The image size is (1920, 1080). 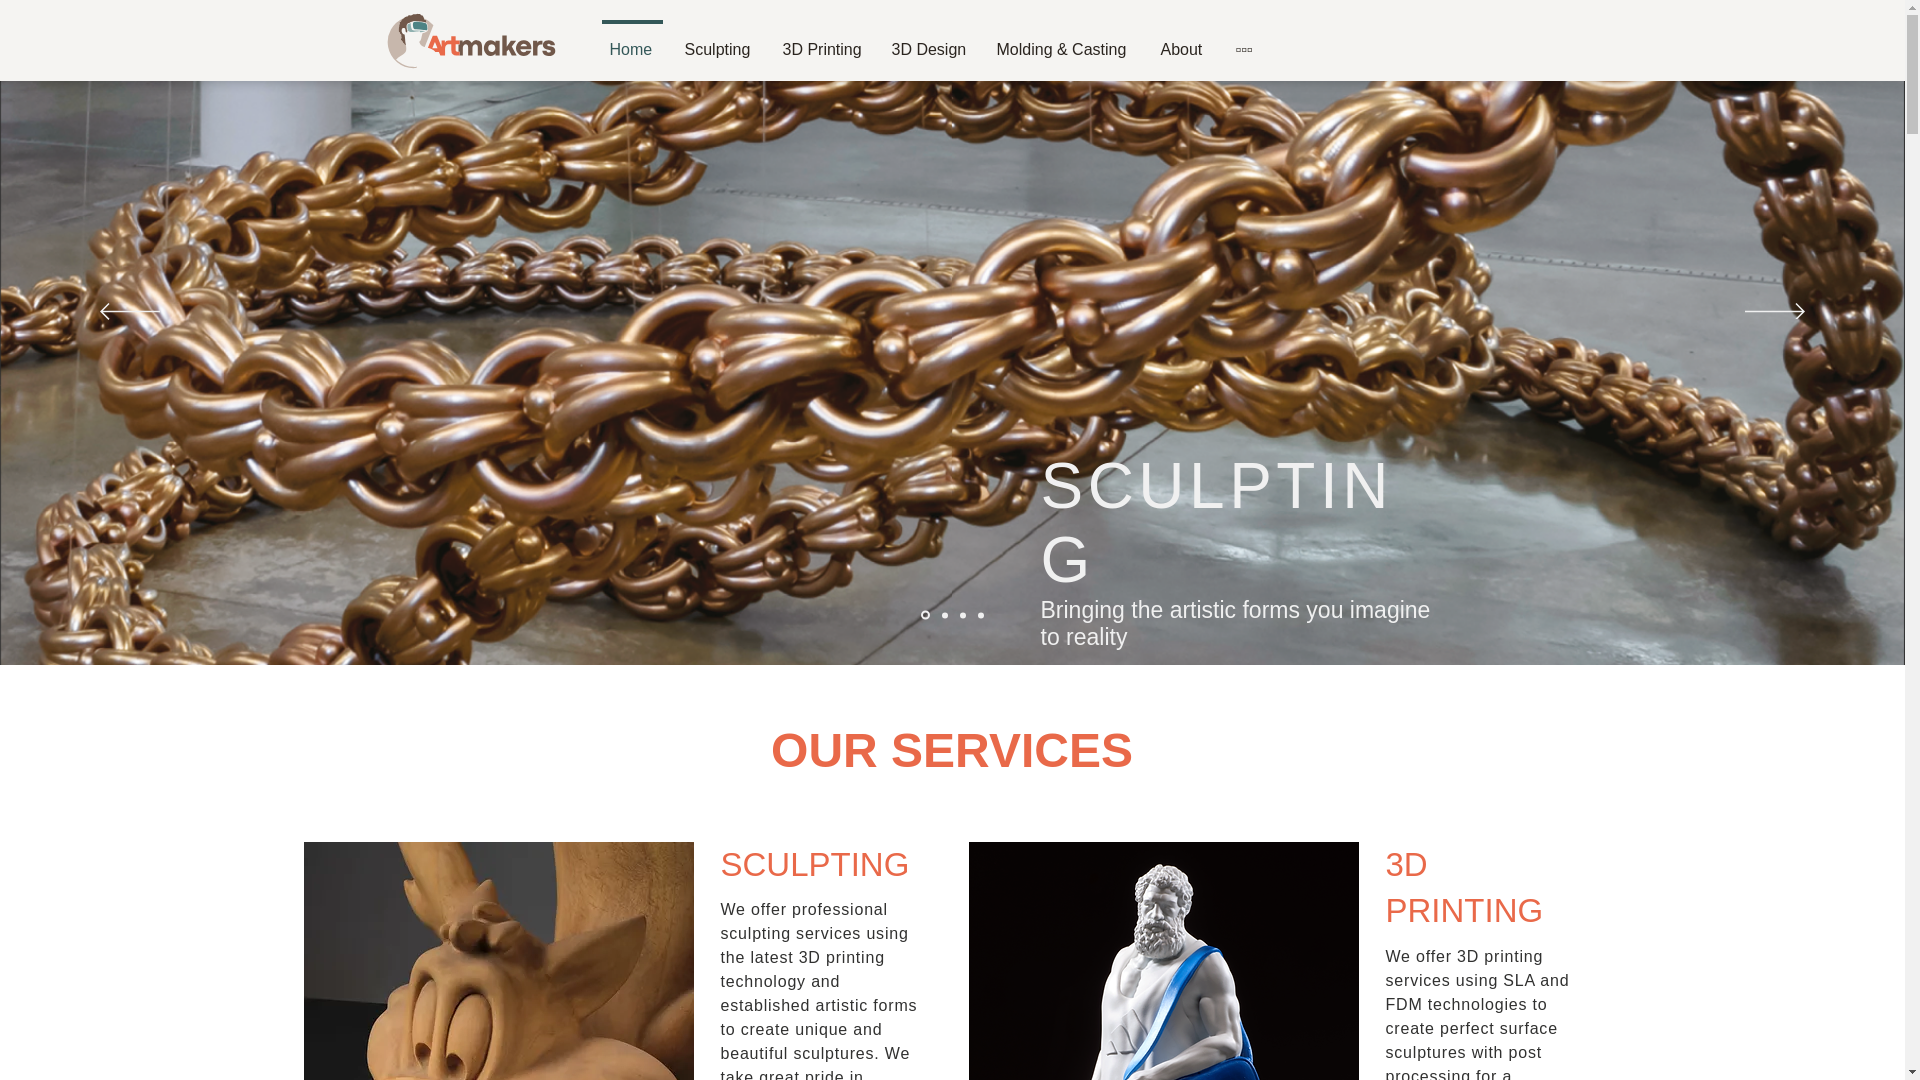 What do you see at coordinates (822, 40) in the screenshot?
I see `3D Printing` at bounding box center [822, 40].